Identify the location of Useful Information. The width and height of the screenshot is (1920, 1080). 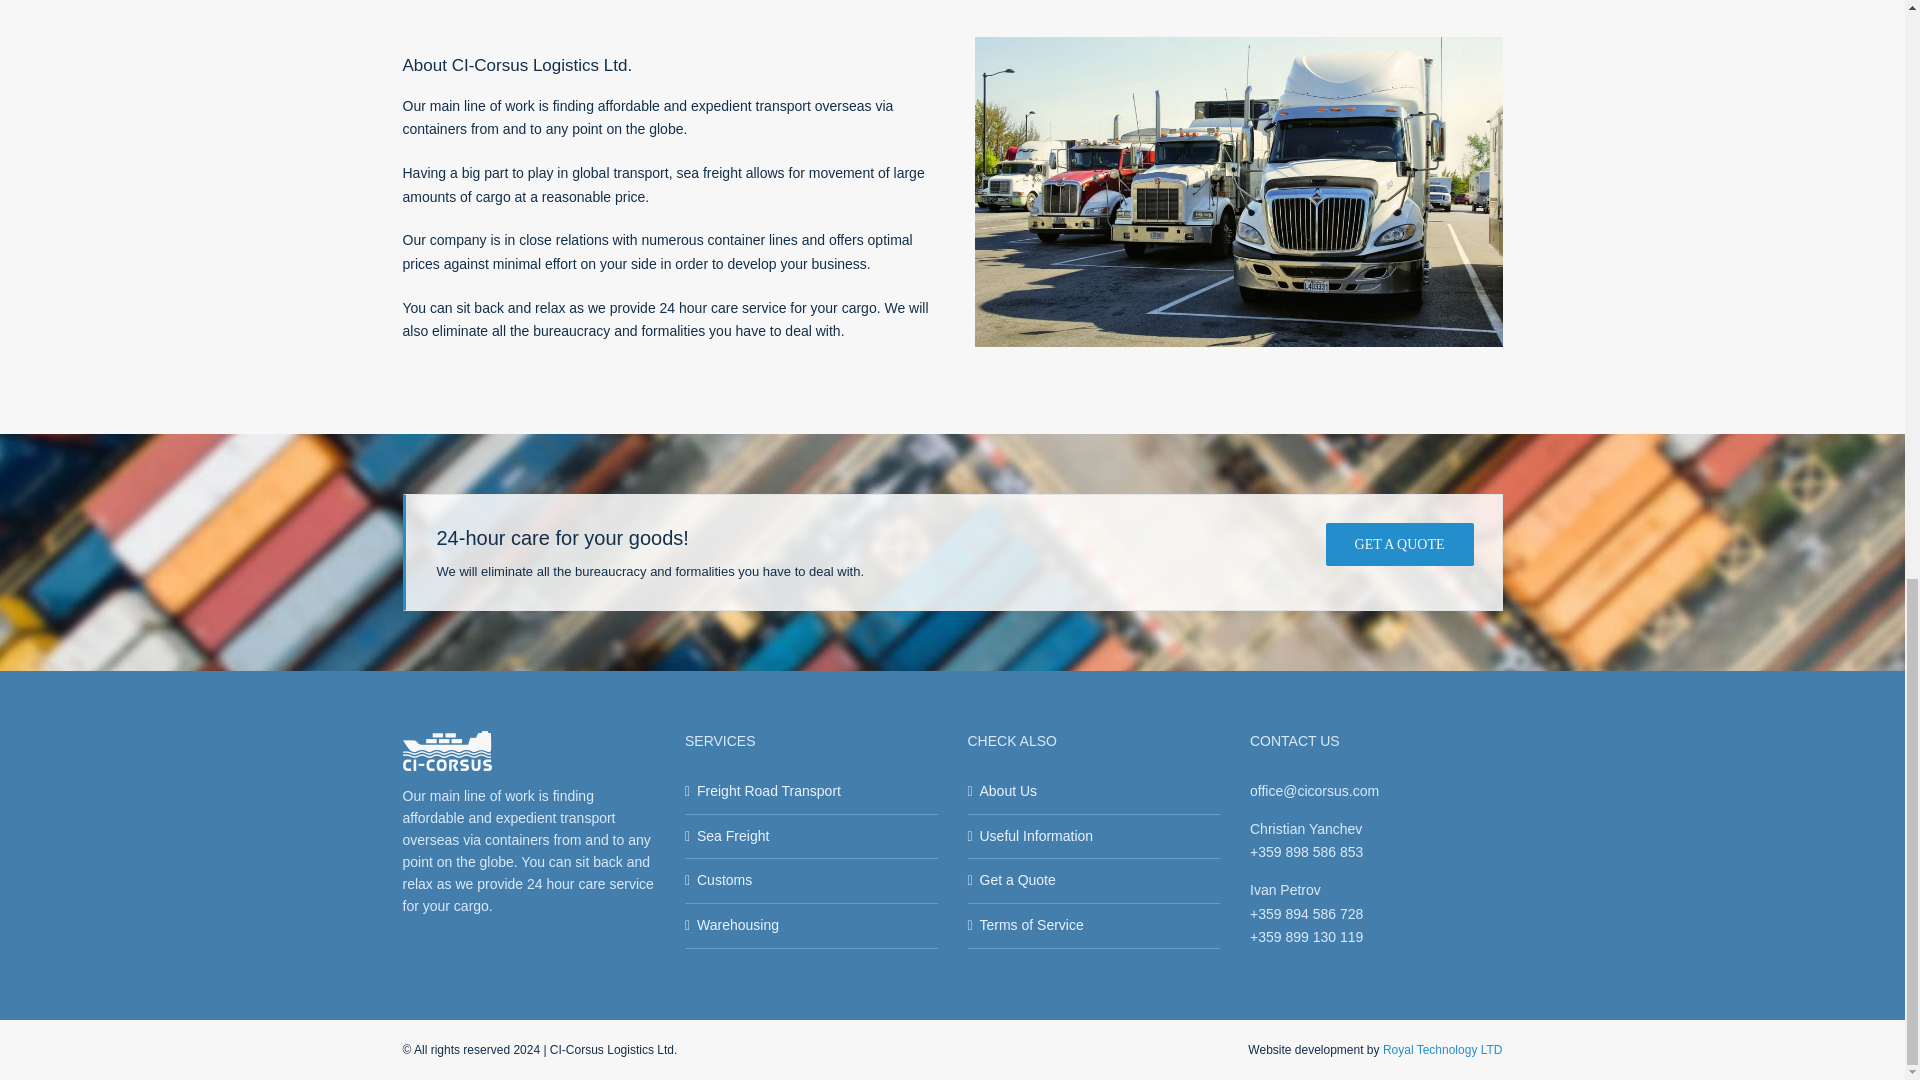
(1095, 836).